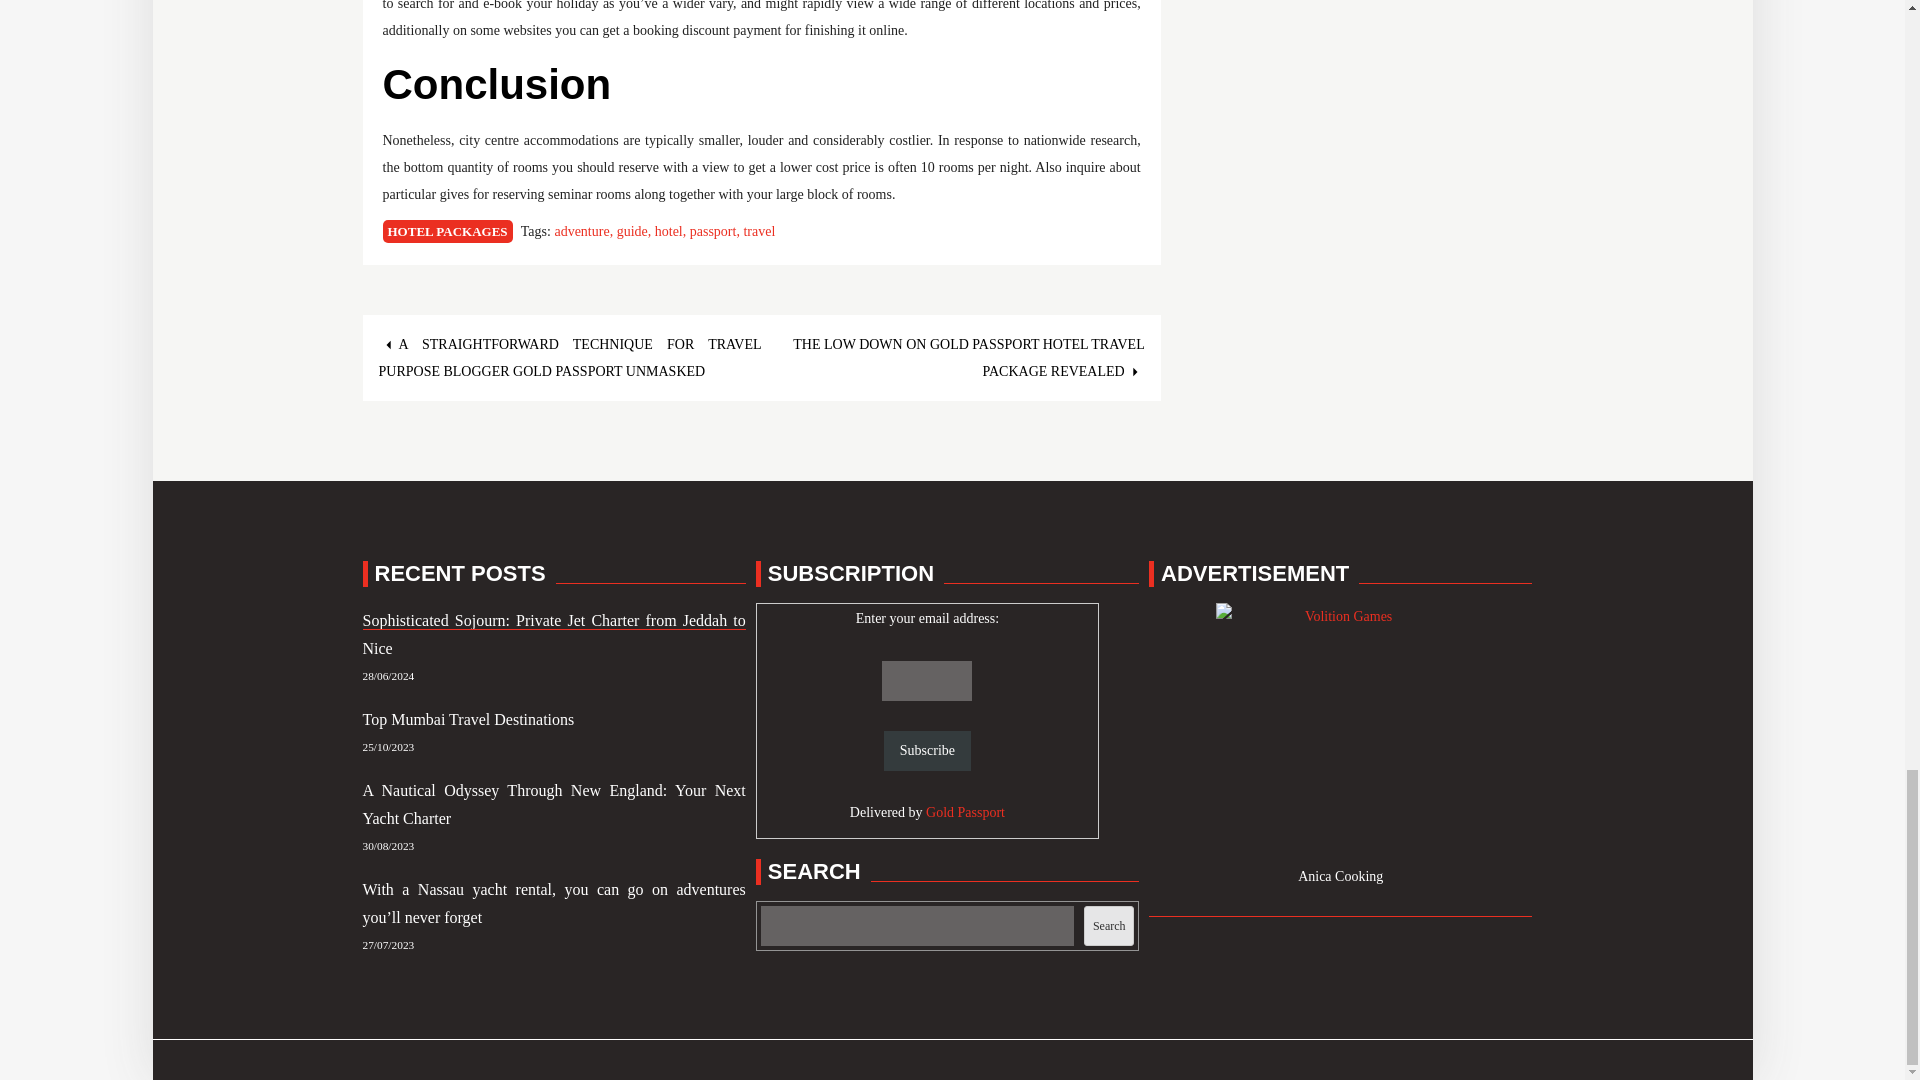 Image resolution: width=1920 pixels, height=1080 pixels. Describe the element at coordinates (635, 230) in the screenshot. I see `guide` at that location.